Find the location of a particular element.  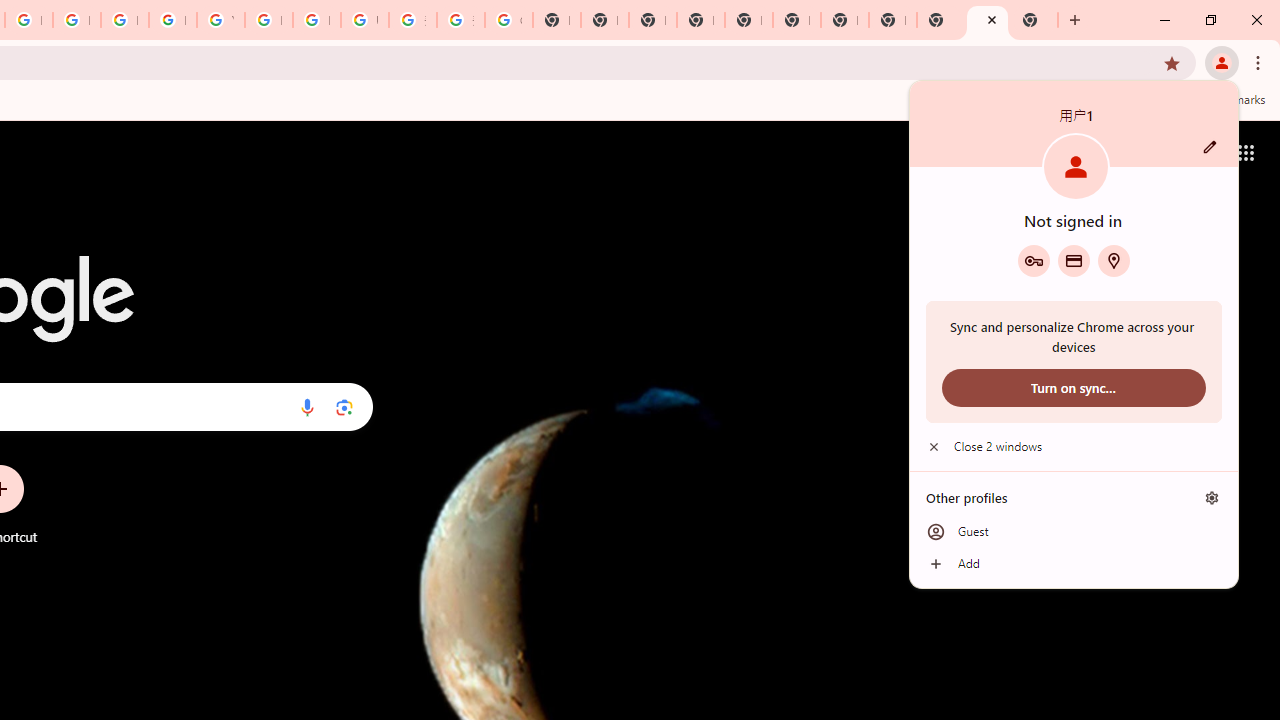

Addresses and more is located at coordinates (1114, 260).